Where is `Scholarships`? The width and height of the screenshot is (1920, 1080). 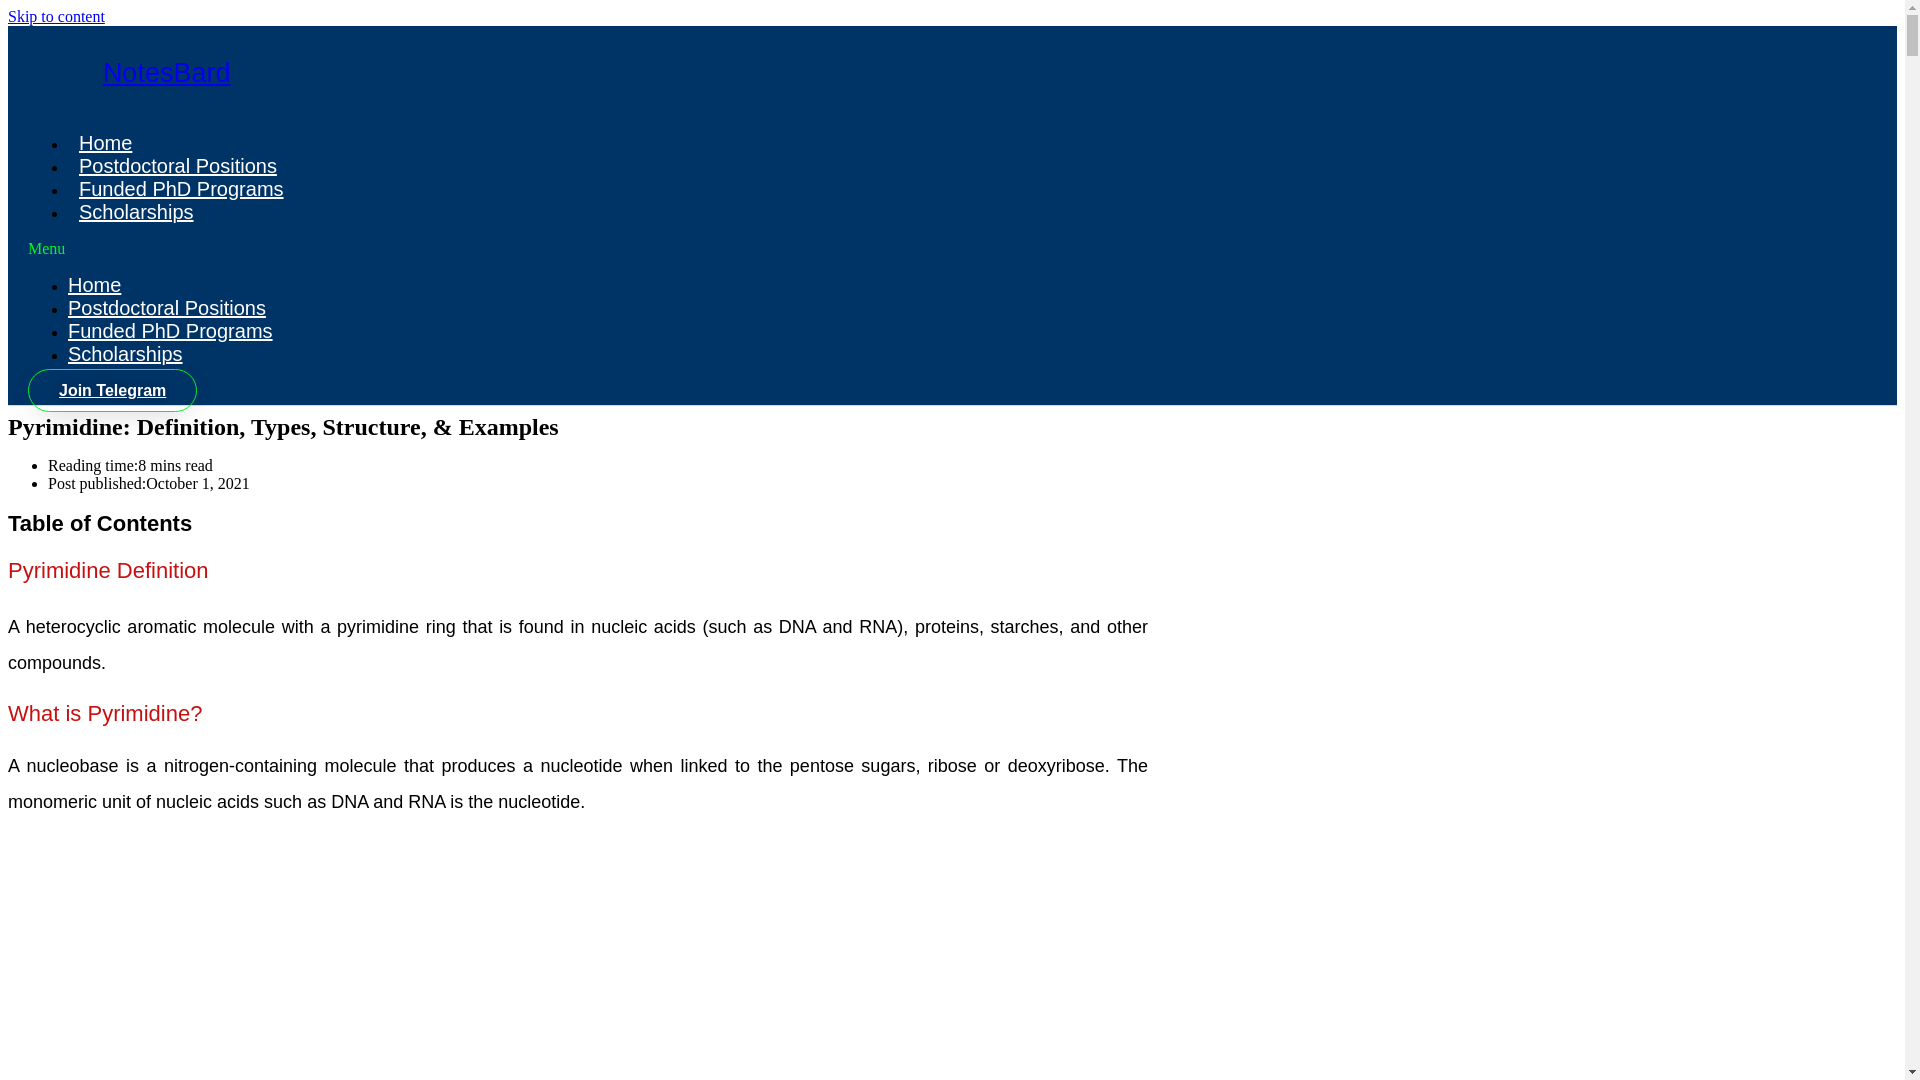
Scholarships is located at coordinates (136, 211).